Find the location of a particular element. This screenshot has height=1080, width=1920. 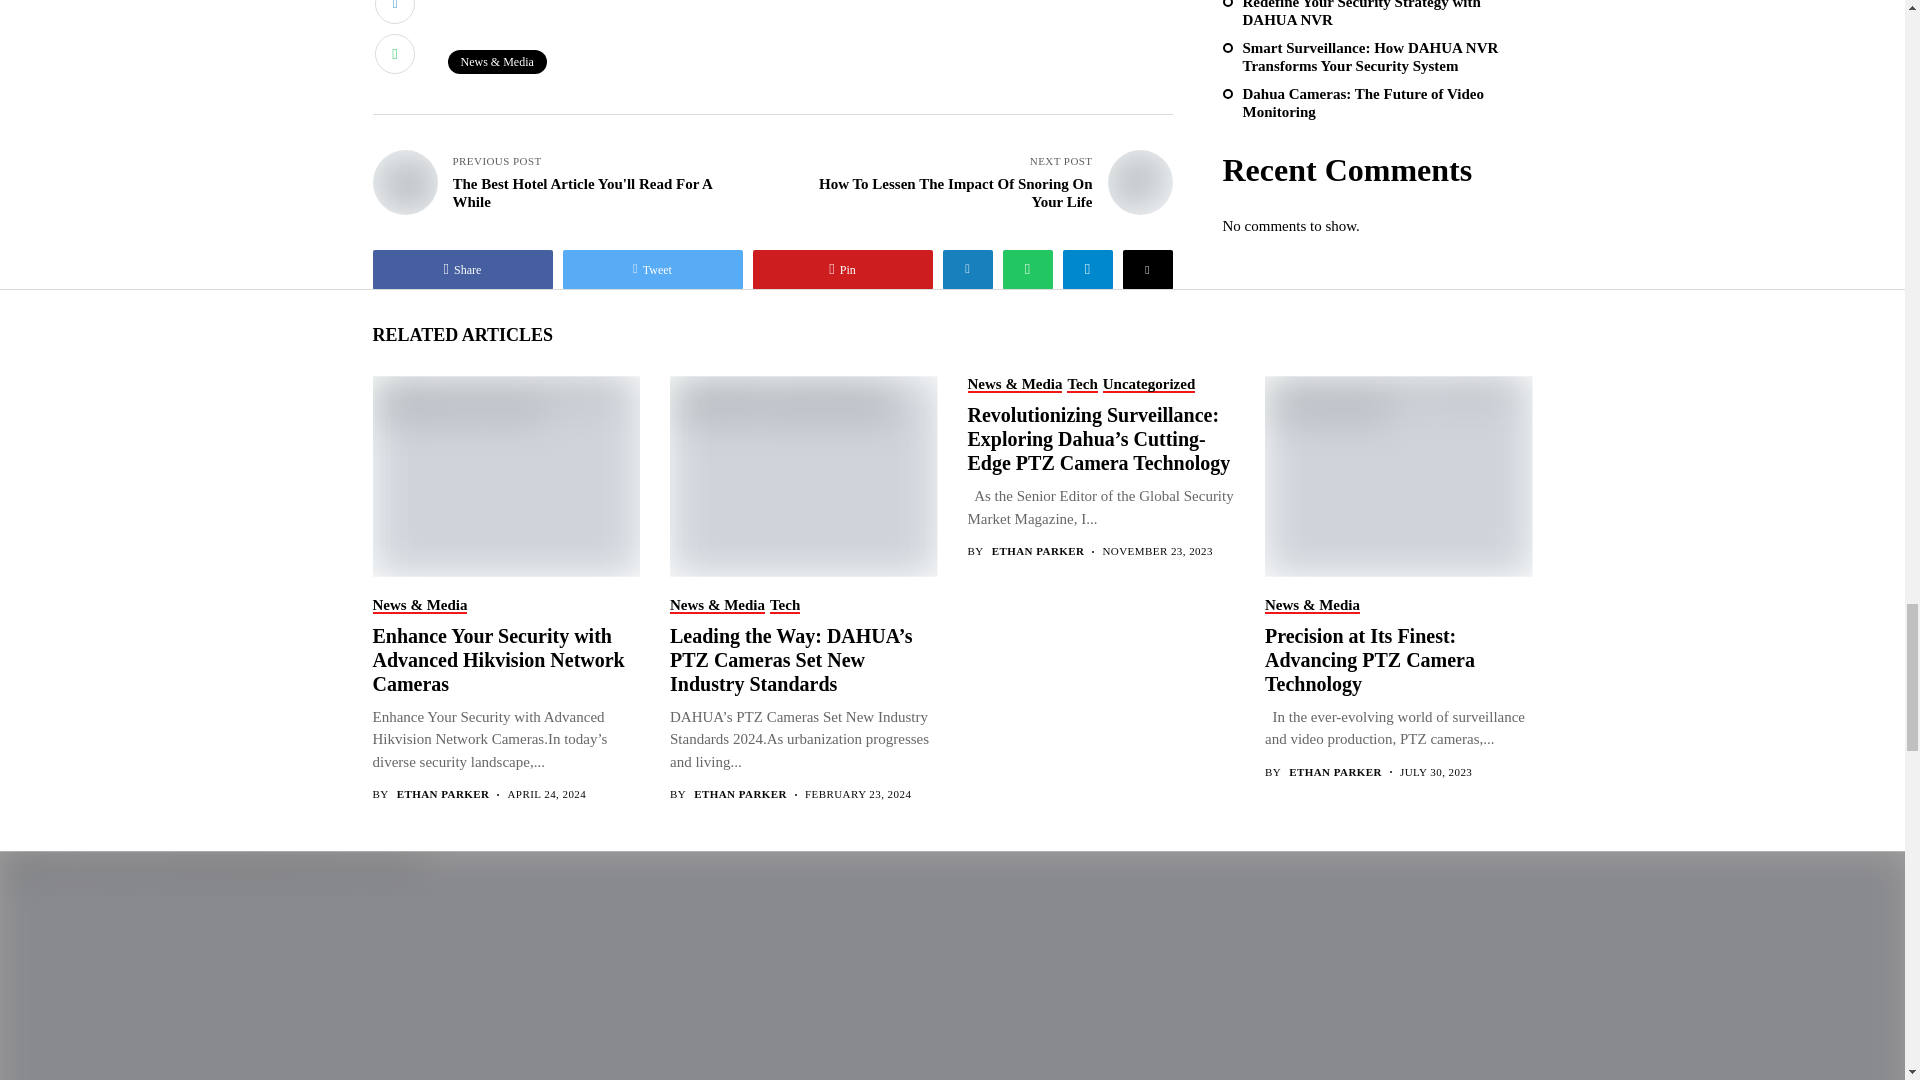

How To Lessen The Impact Of Snoring On Your Life is located at coordinates (1140, 182).